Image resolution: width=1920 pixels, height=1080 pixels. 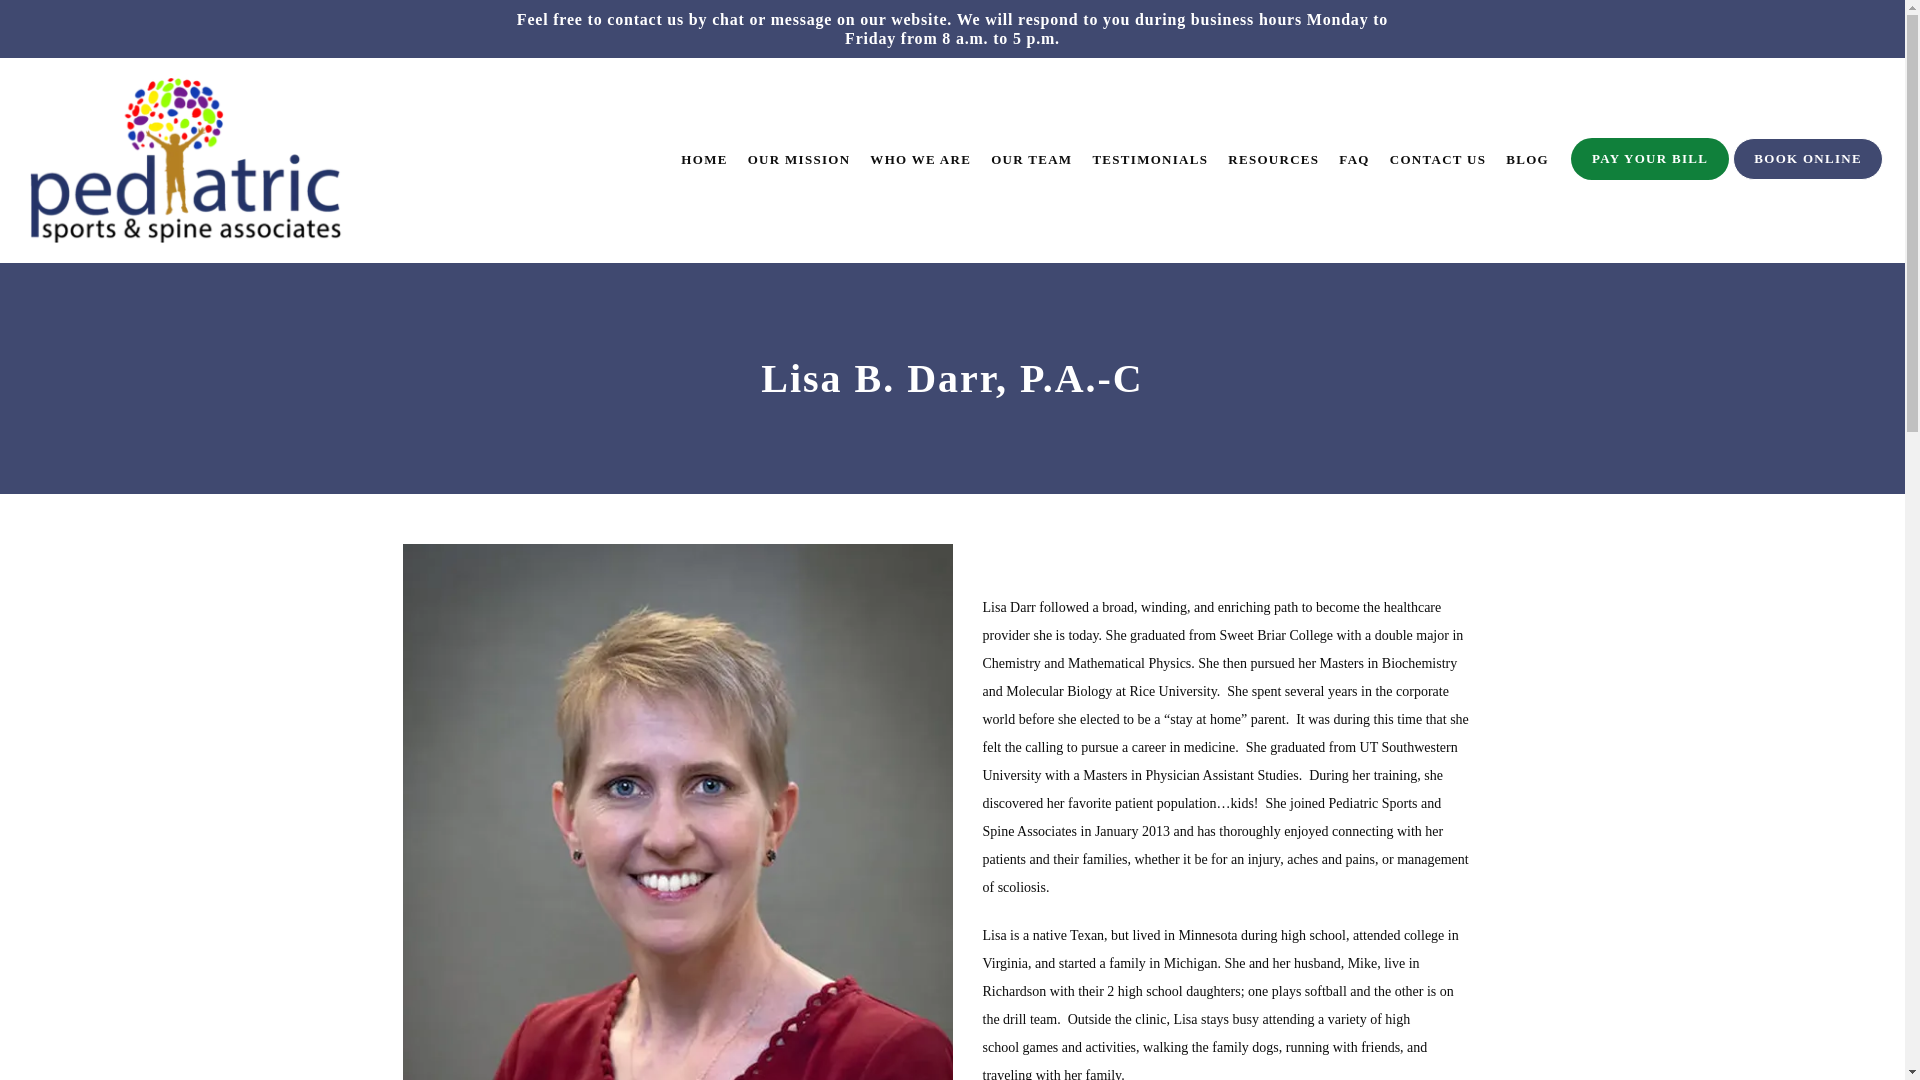 I want to click on TESTIMONIALS, so click(x=1150, y=160).